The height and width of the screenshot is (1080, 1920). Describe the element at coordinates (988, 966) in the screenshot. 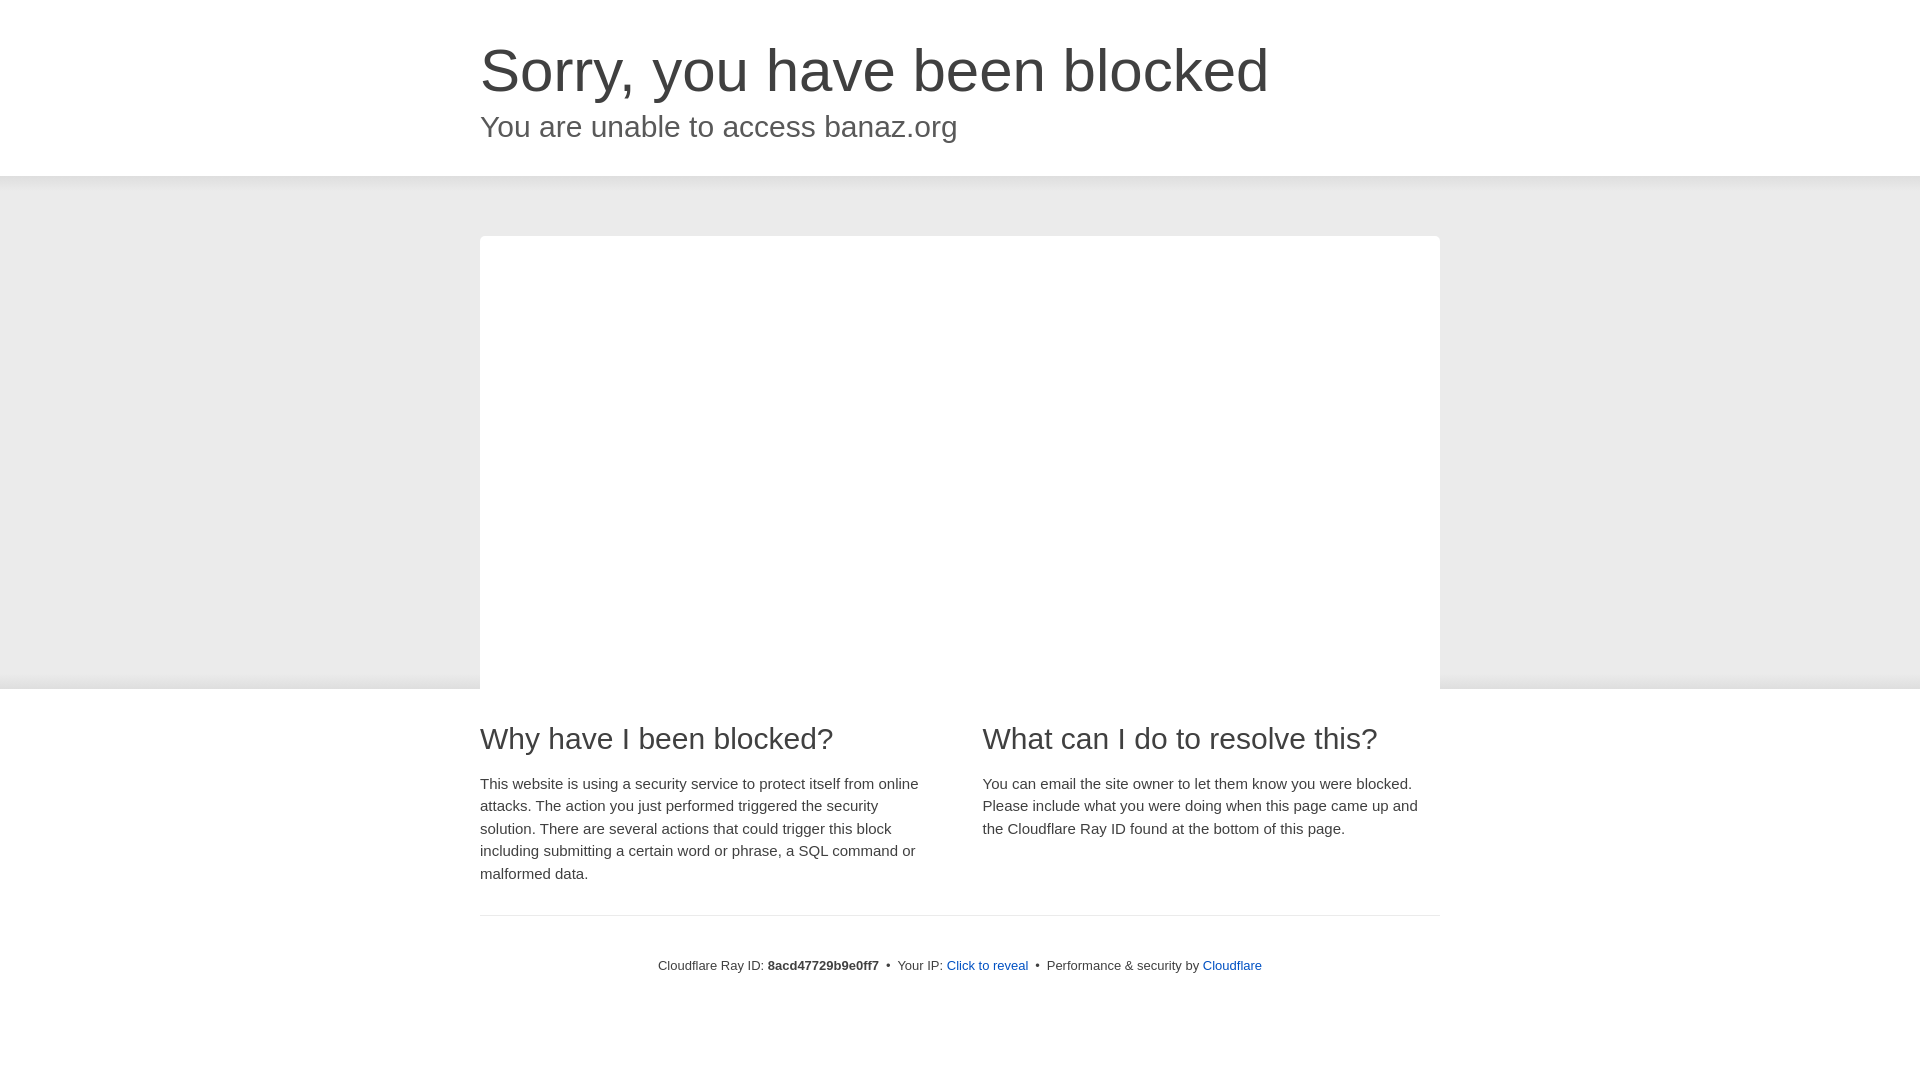

I see `Click to reveal` at that location.